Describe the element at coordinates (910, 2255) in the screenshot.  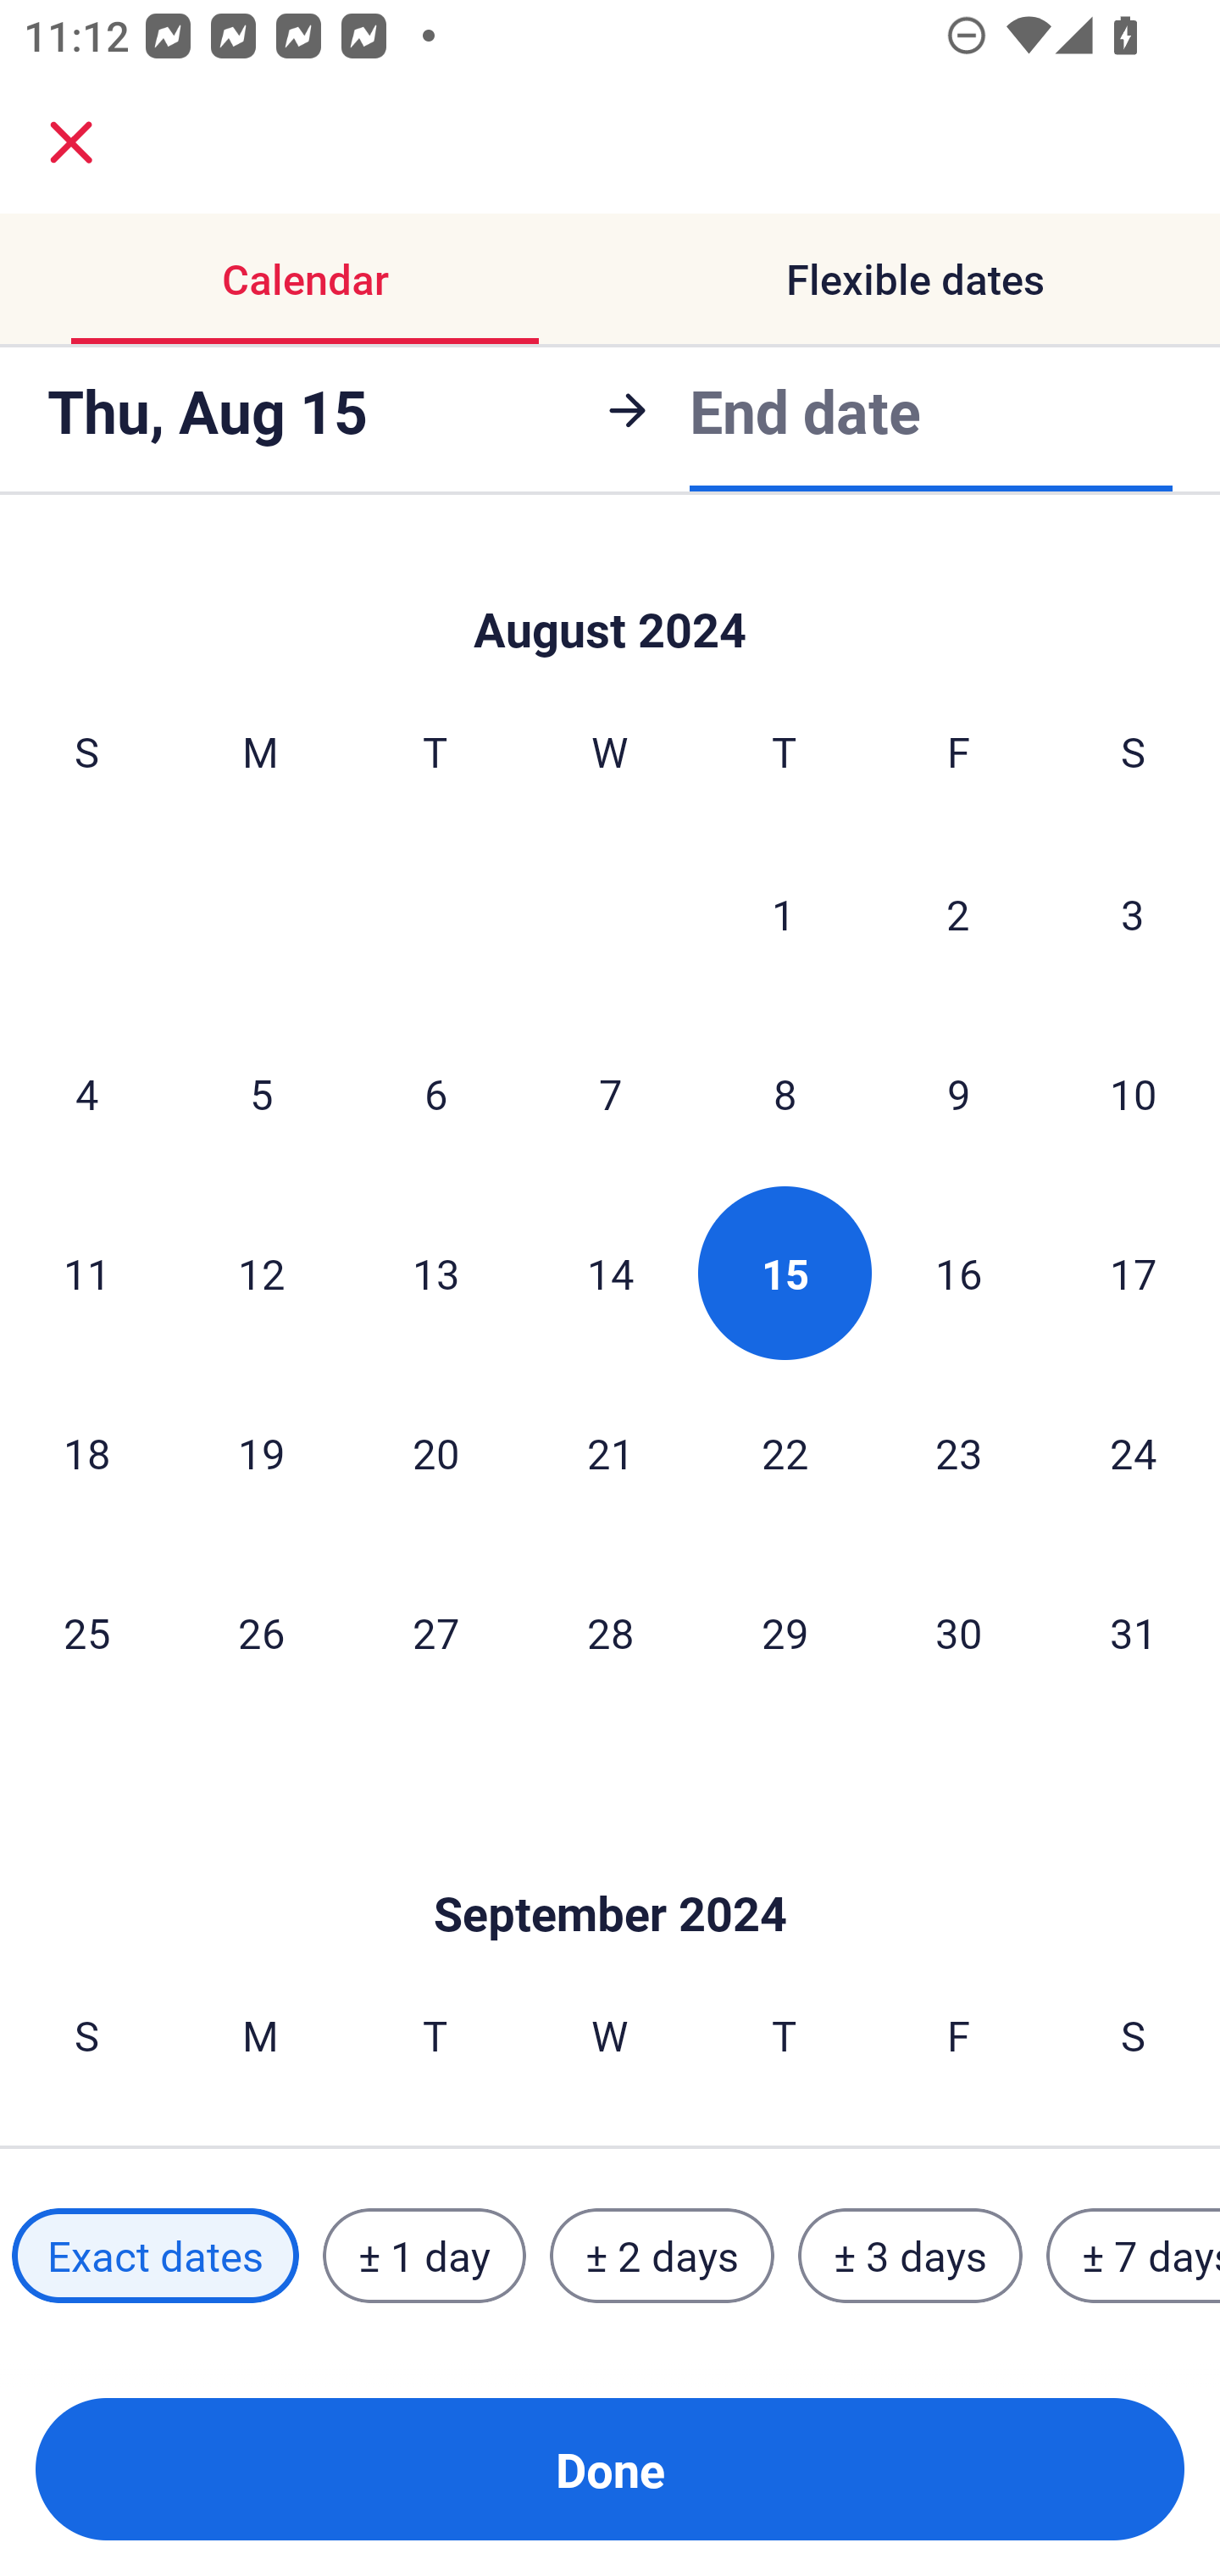
I see `± 3 days` at that location.